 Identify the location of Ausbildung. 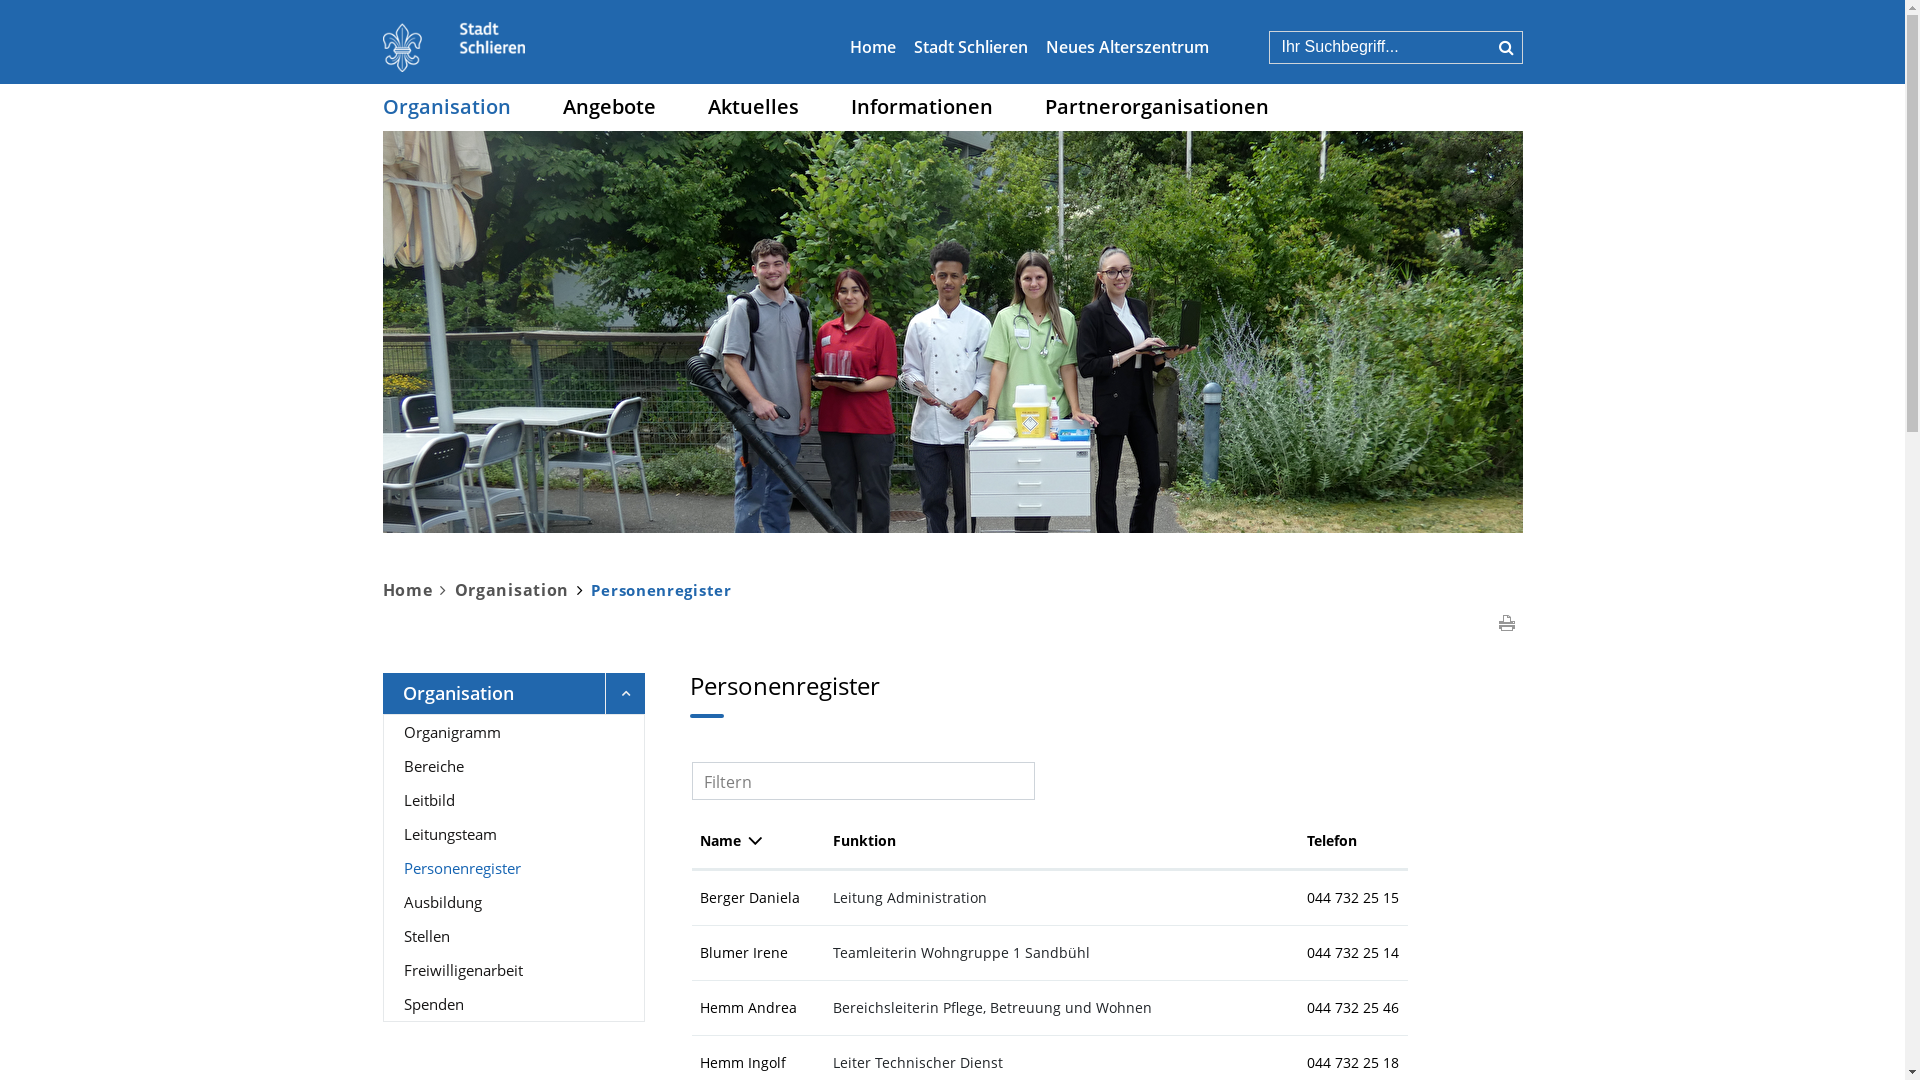
(514, 902).